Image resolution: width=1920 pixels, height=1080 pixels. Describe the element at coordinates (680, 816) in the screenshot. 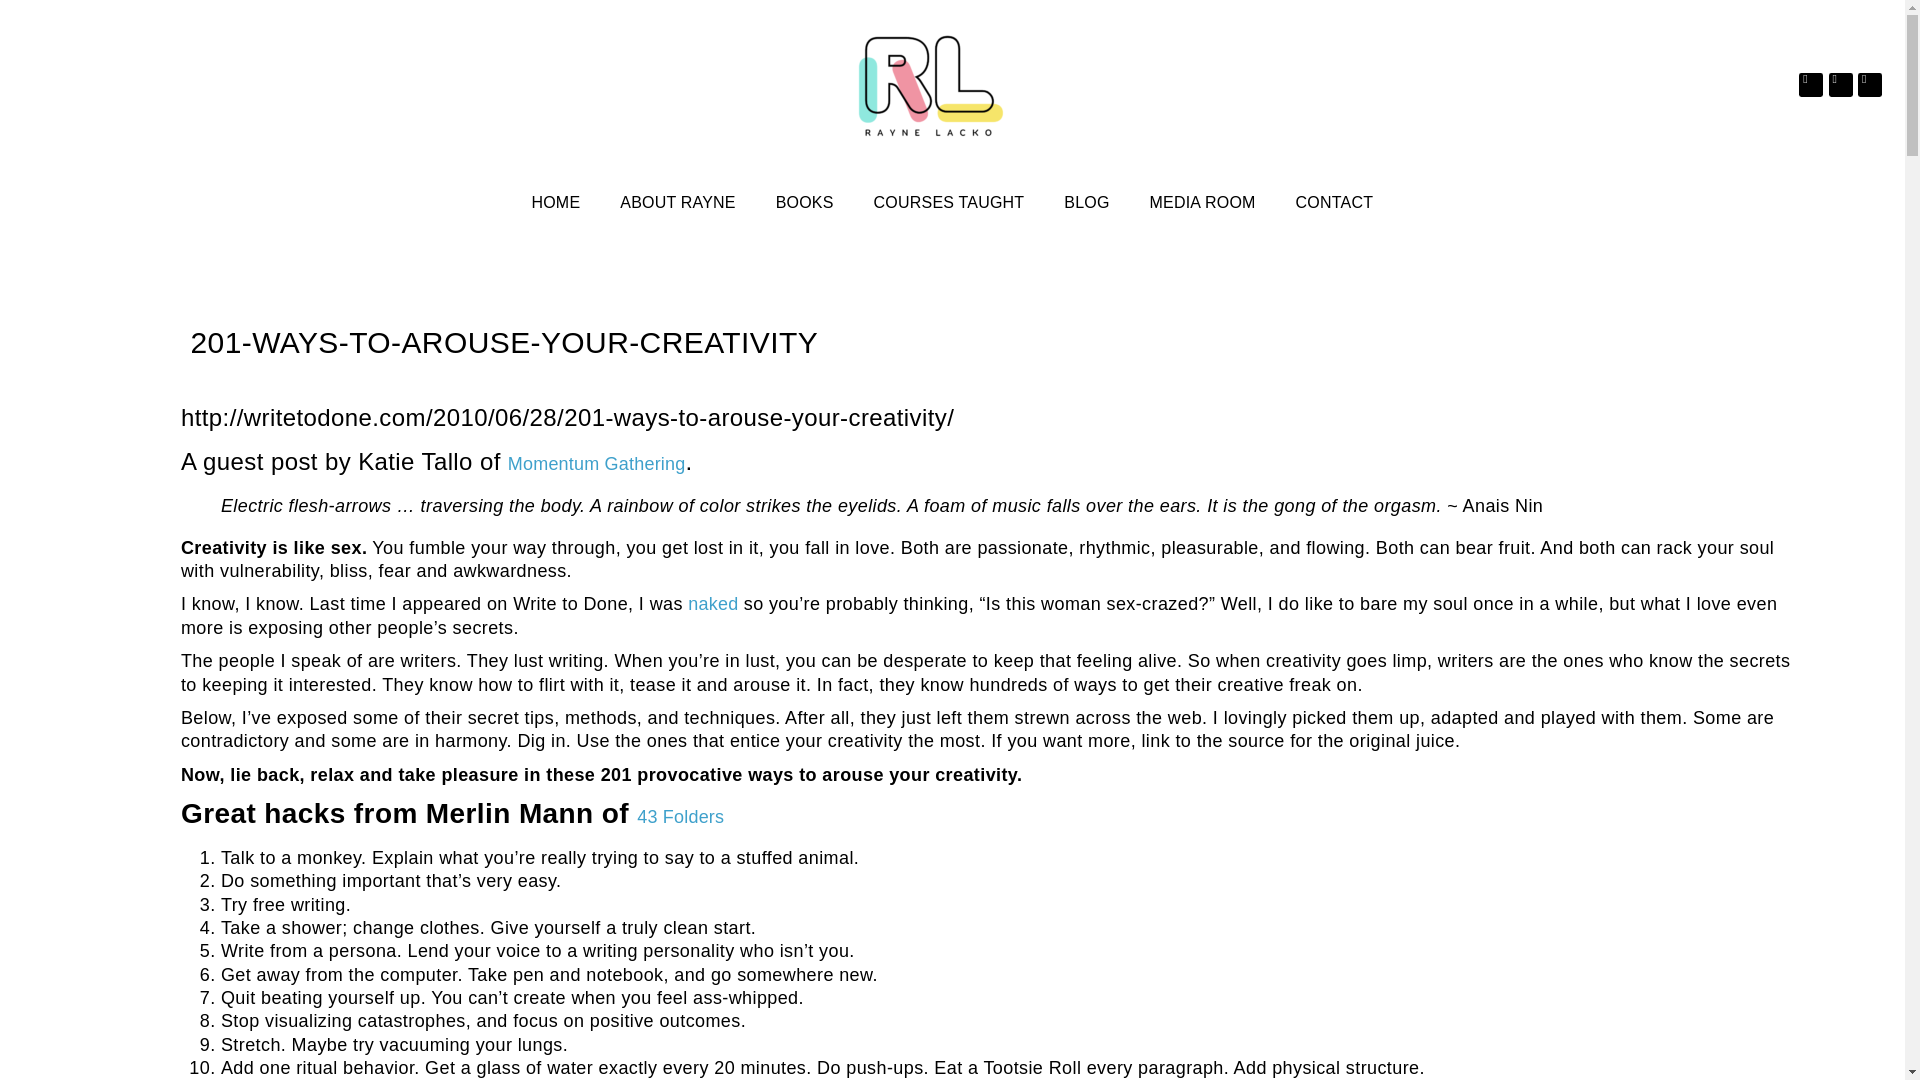

I see `43 Folders` at that location.